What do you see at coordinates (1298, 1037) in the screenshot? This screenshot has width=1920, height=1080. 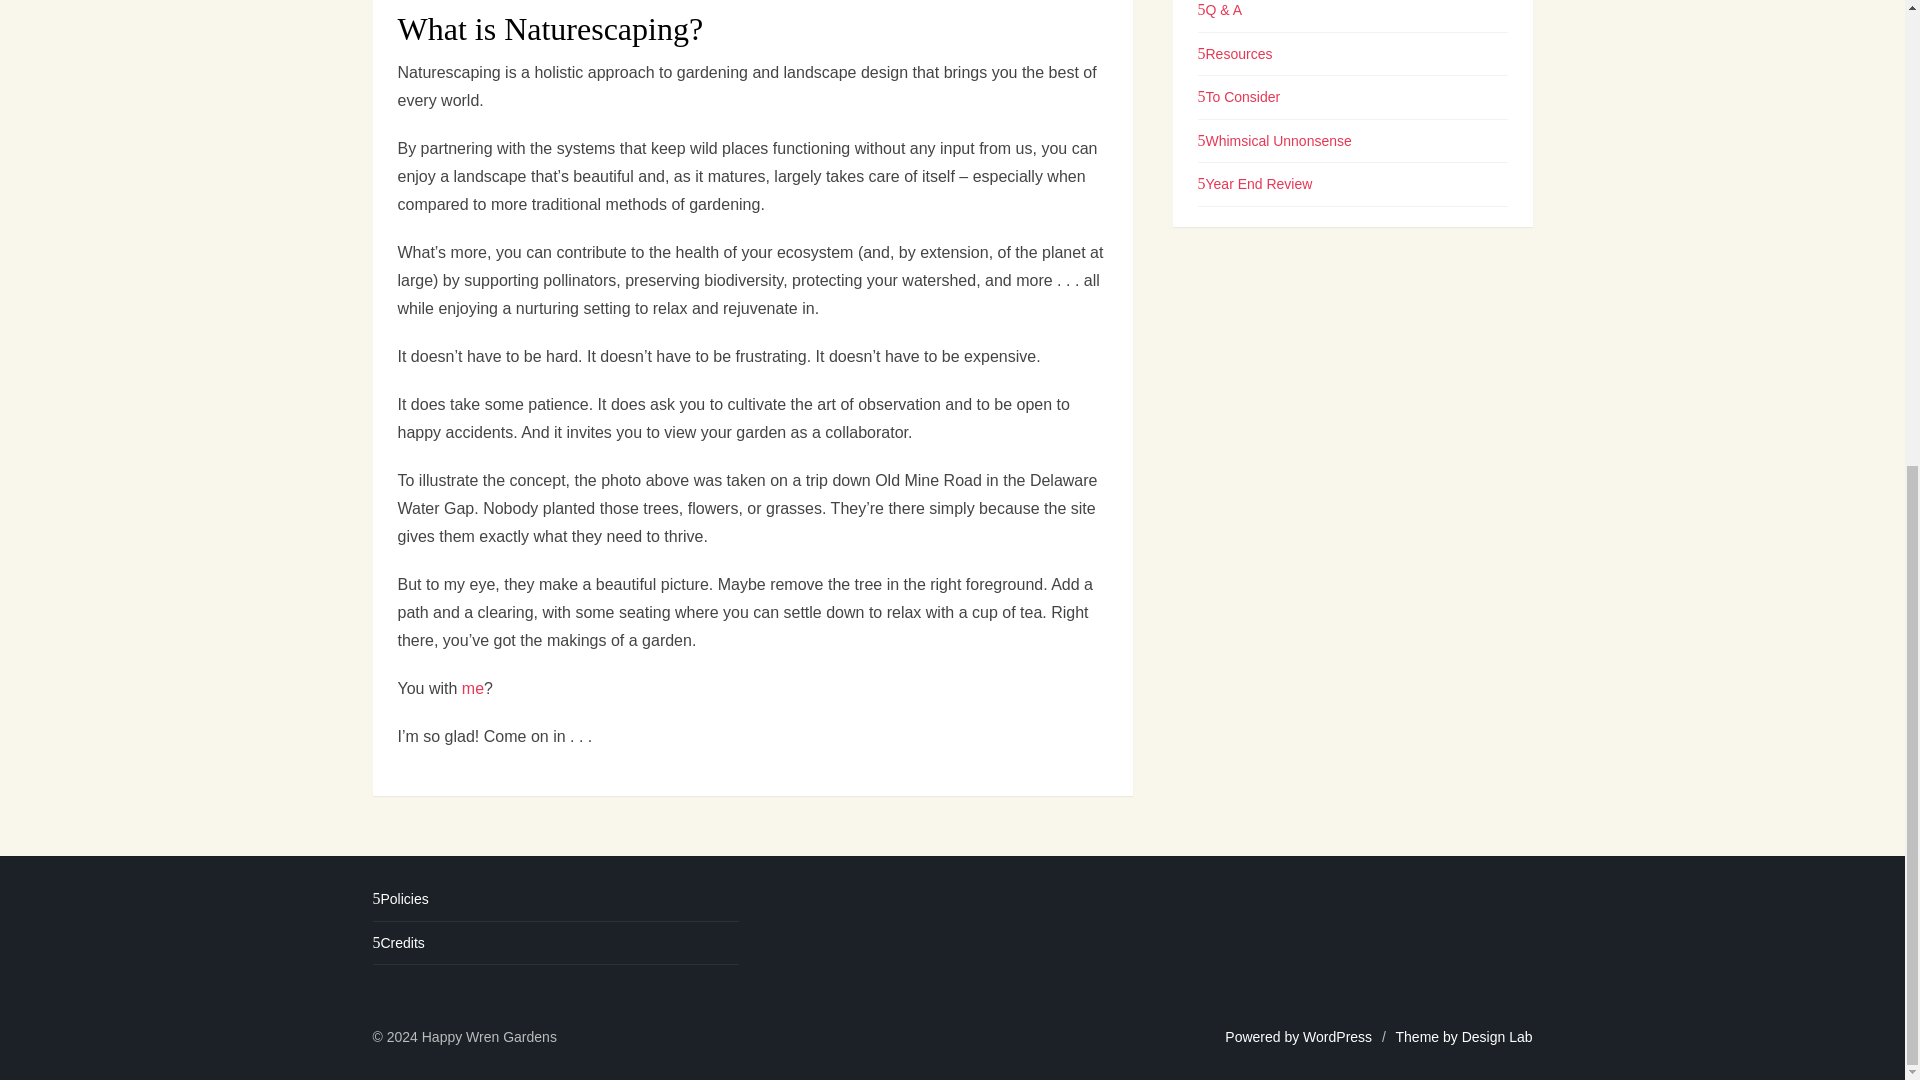 I see `Powered by WordPress` at bounding box center [1298, 1037].